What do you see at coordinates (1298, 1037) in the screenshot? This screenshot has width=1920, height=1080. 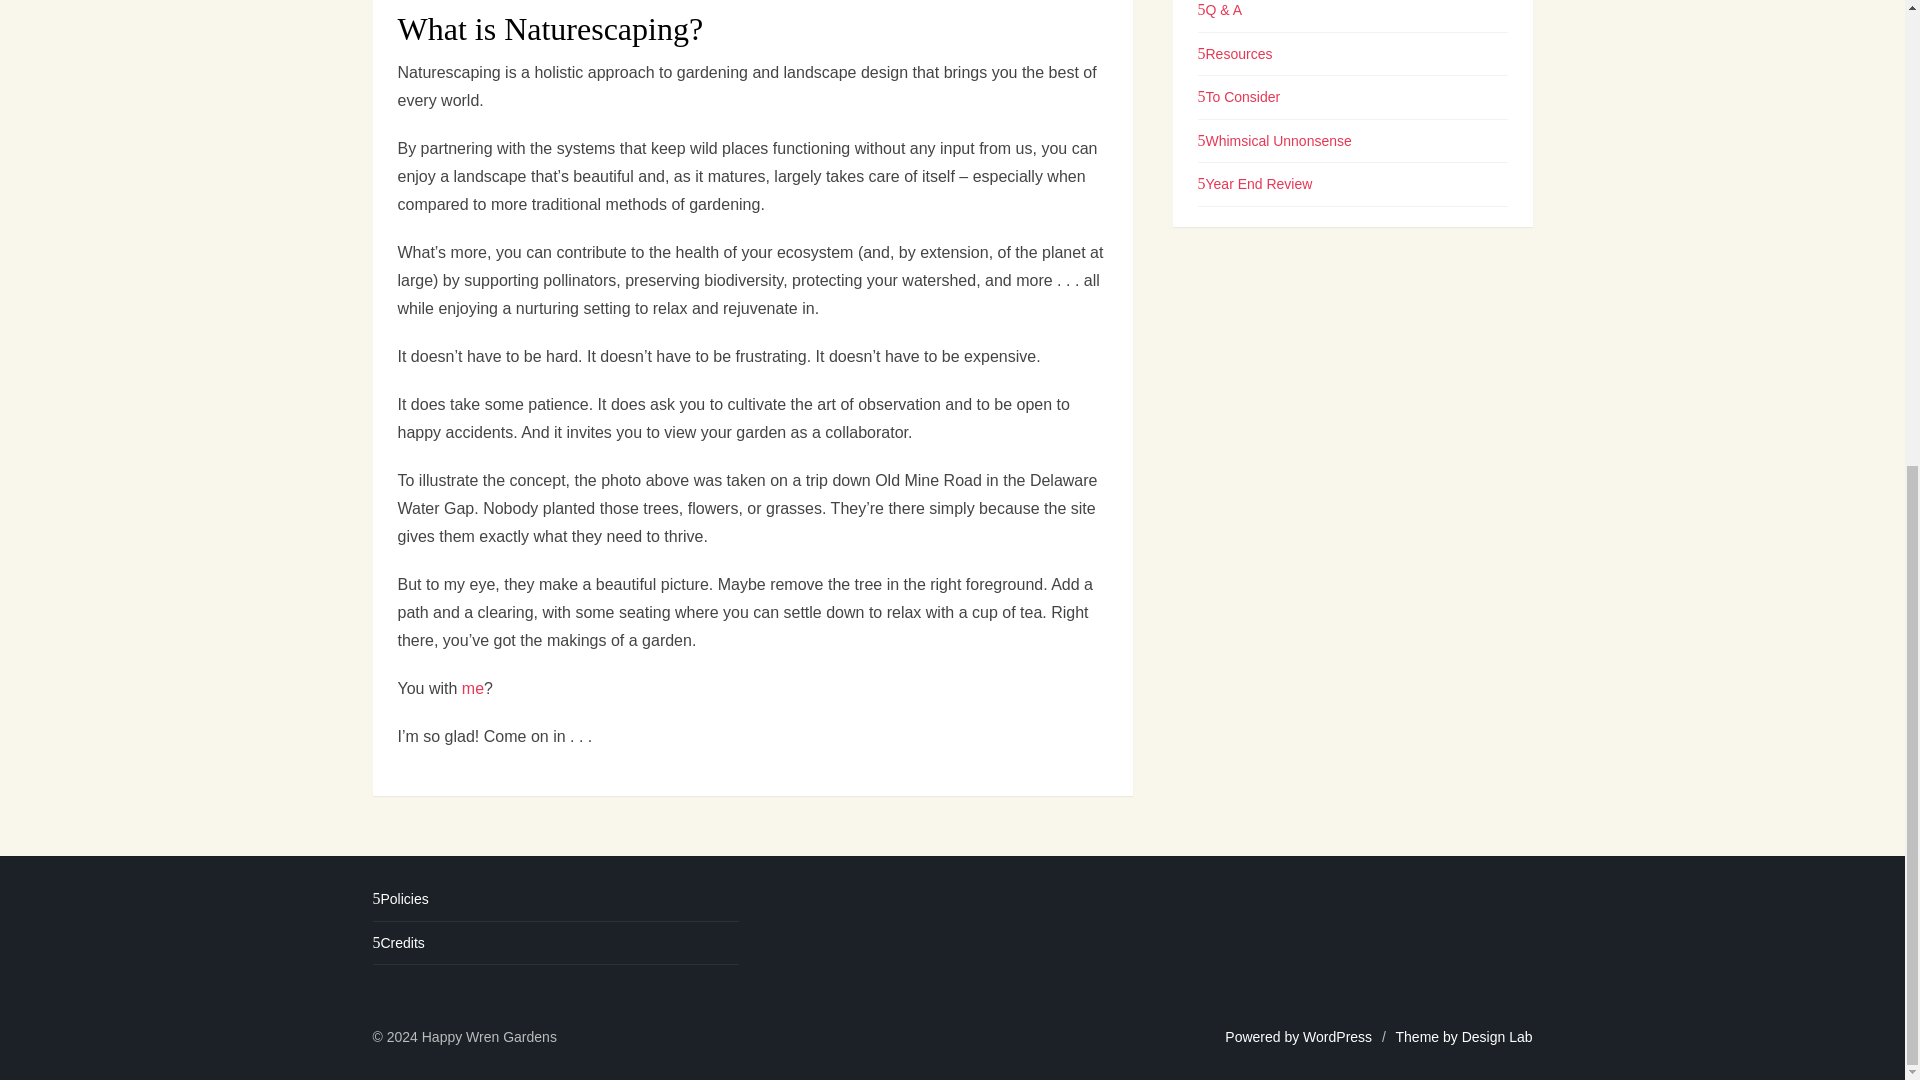 I see `Powered by WordPress` at bounding box center [1298, 1037].